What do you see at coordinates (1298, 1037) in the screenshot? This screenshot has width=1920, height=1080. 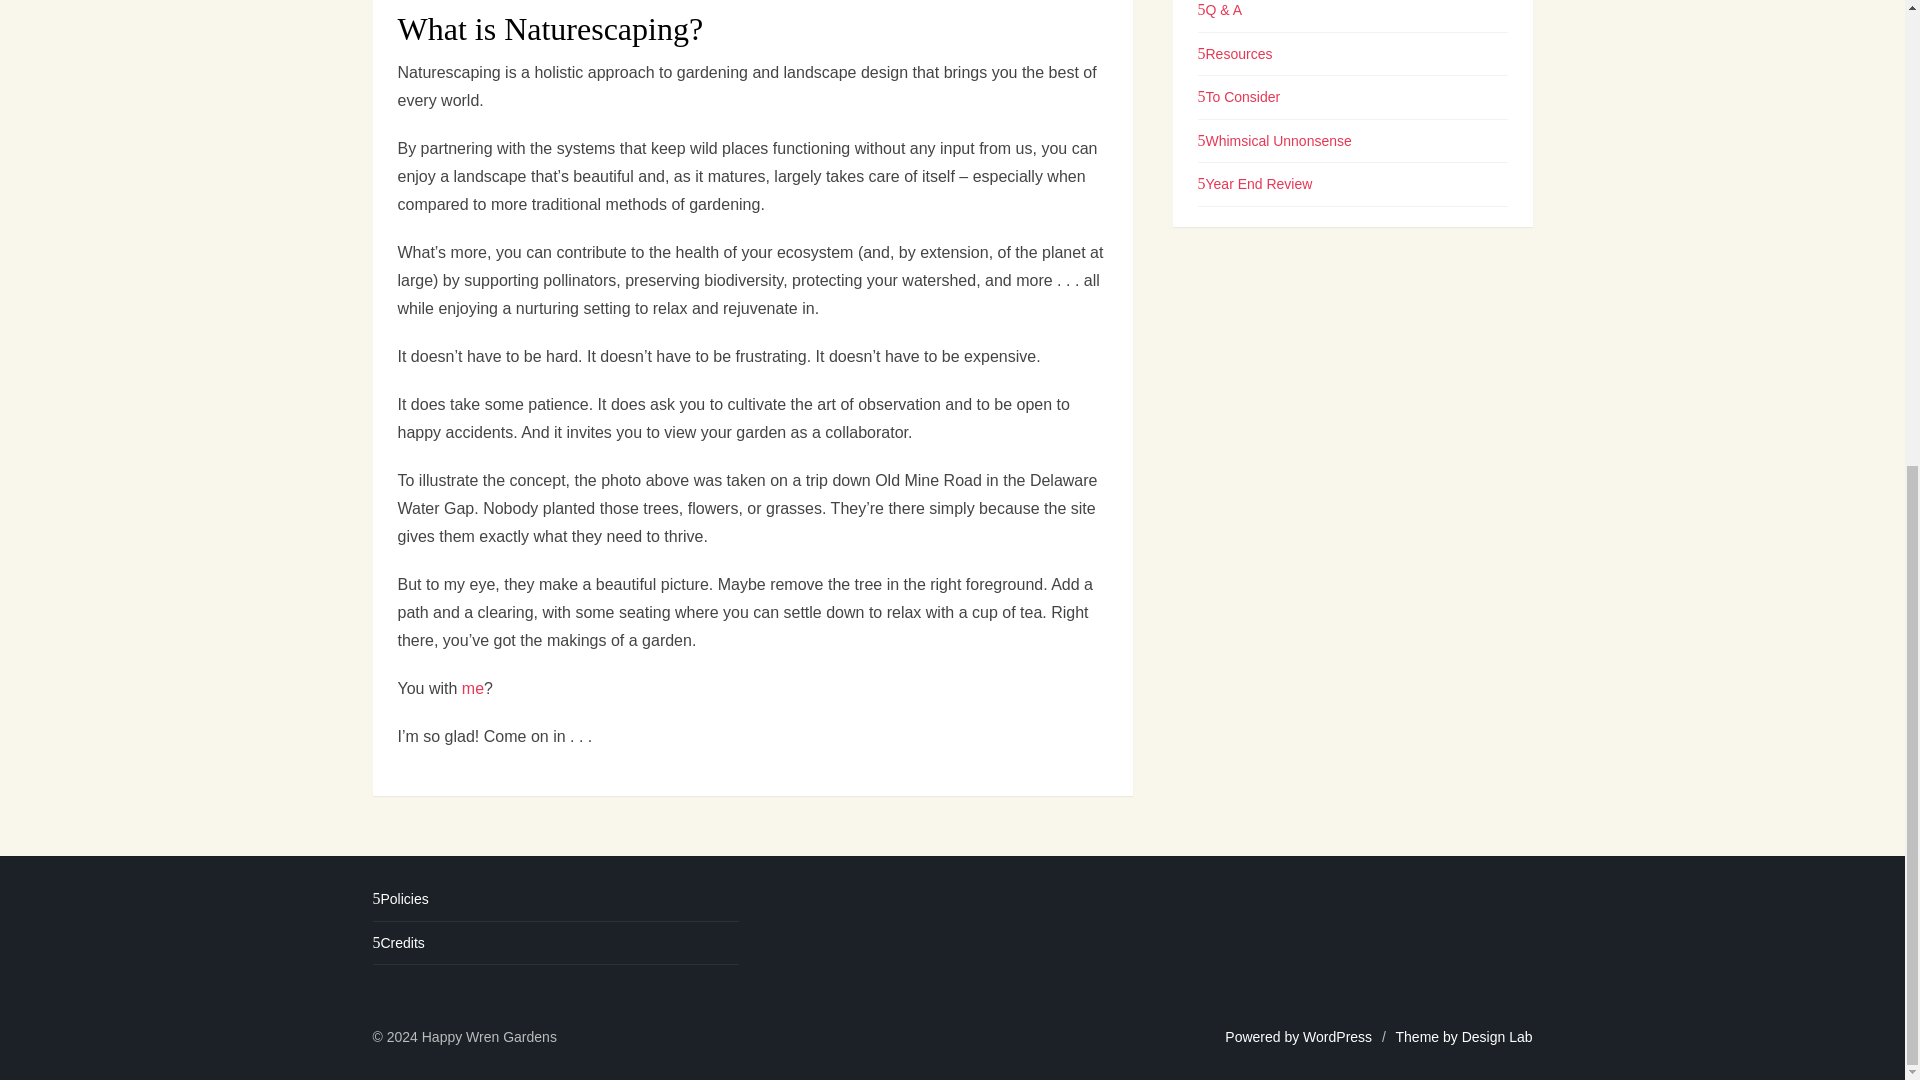 I see `Powered by WordPress` at bounding box center [1298, 1037].